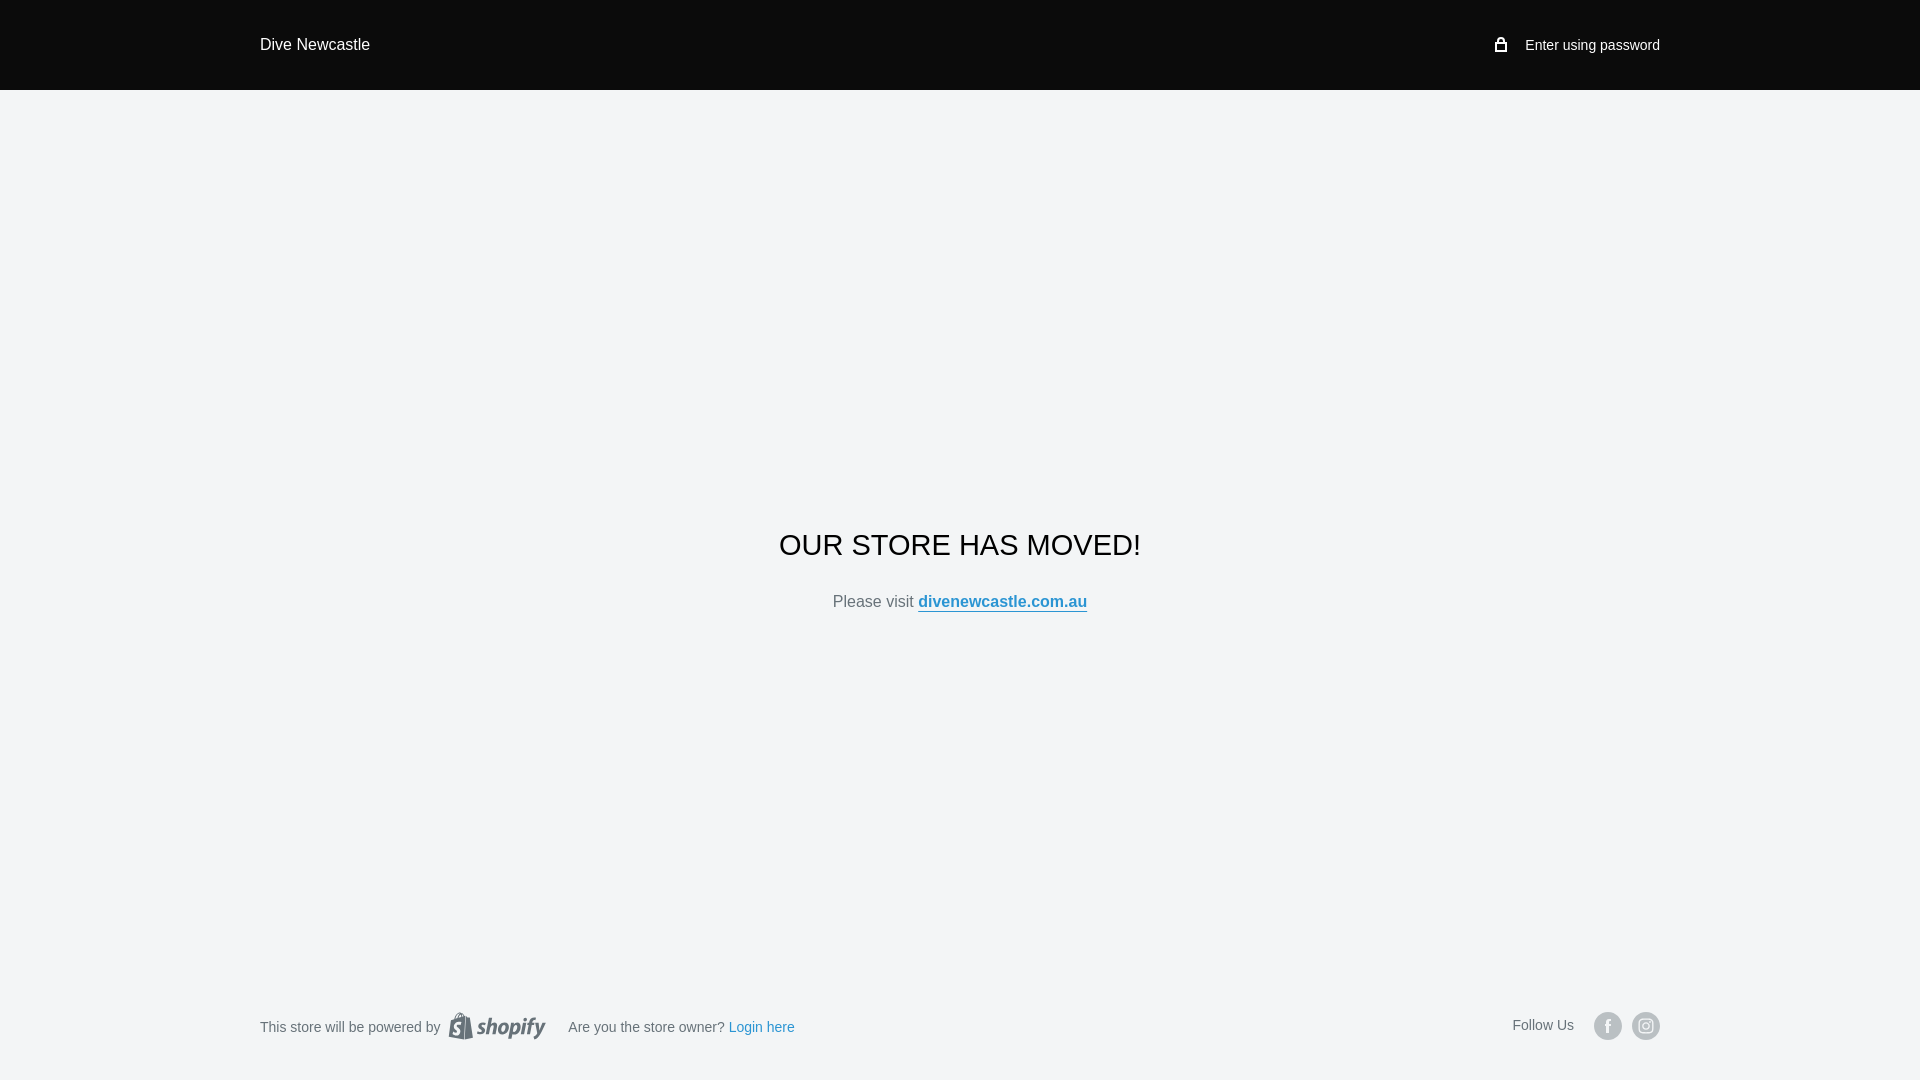  What do you see at coordinates (497, 1026) in the screenshot?
I see `Create your own online store with Shopify` at bounding box center [497, 1026].